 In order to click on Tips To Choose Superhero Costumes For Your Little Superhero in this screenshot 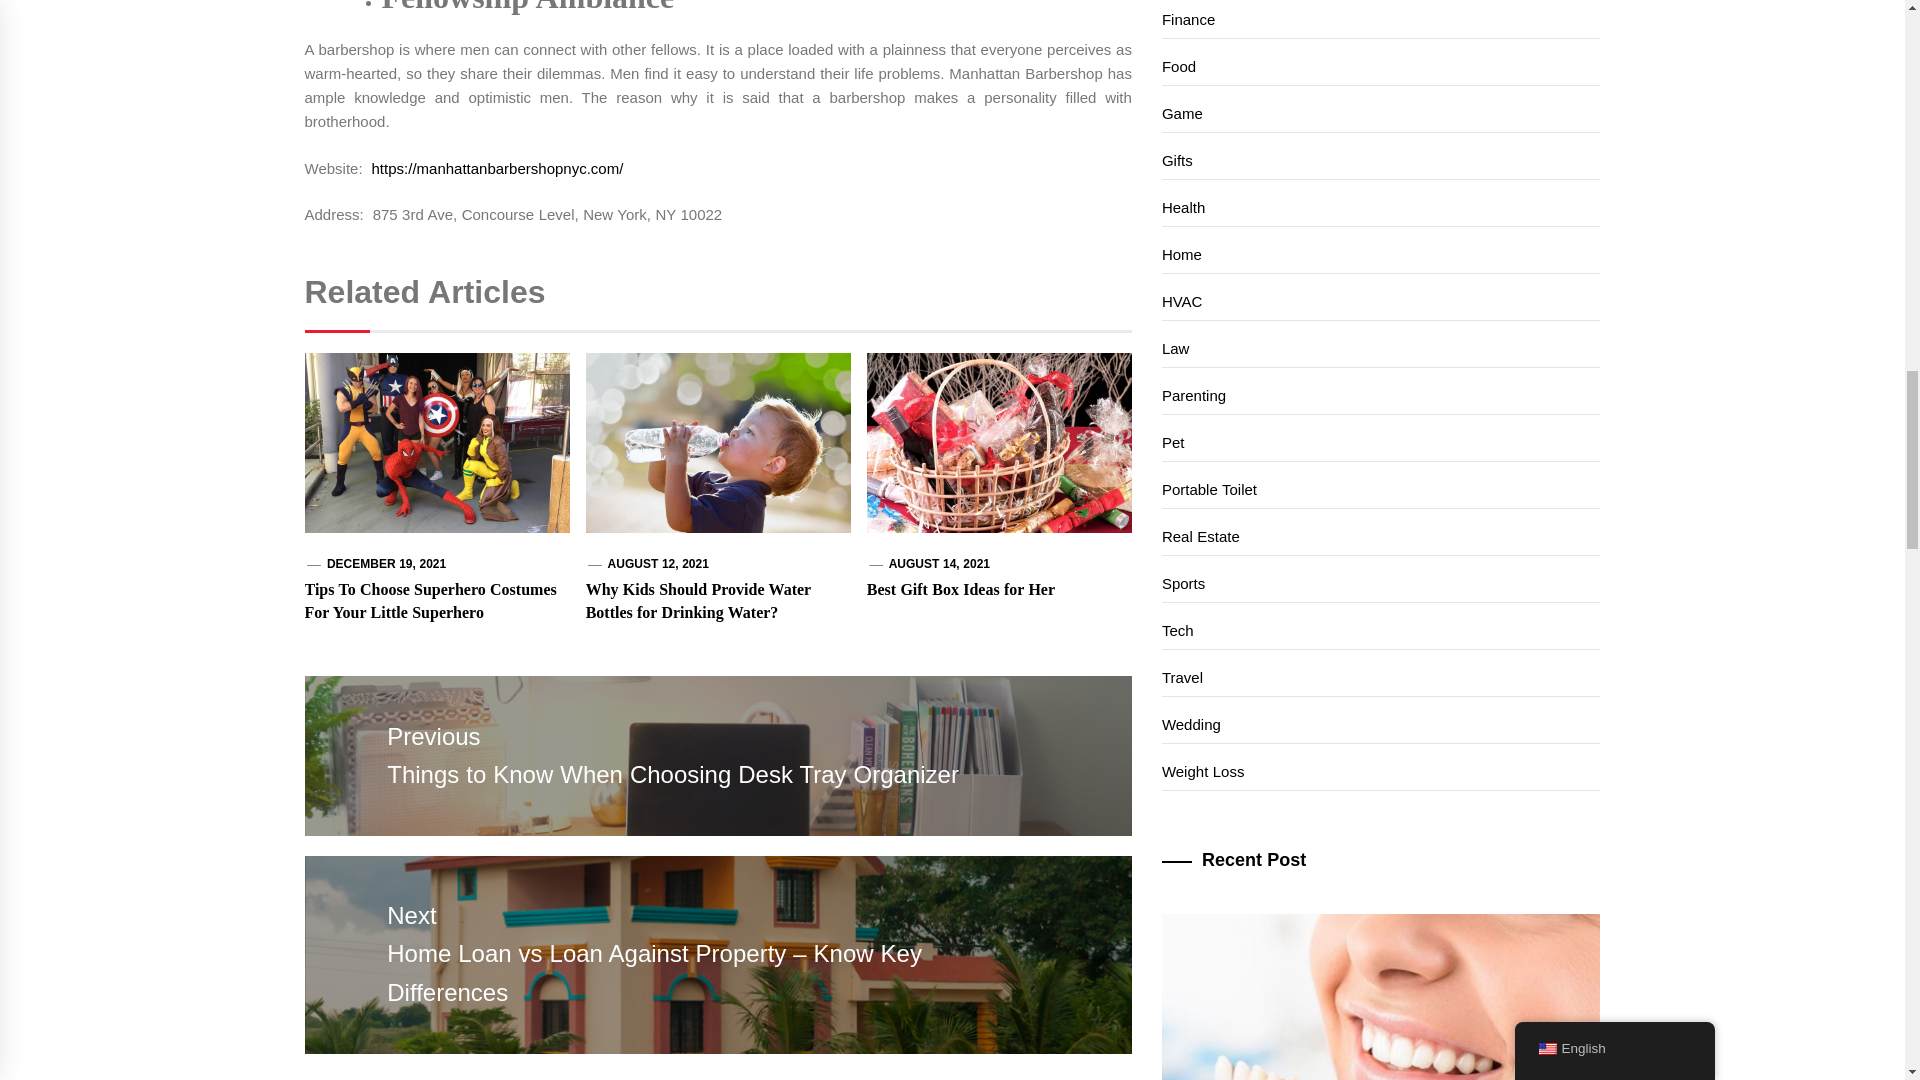, I will do `click(430, 600)`.